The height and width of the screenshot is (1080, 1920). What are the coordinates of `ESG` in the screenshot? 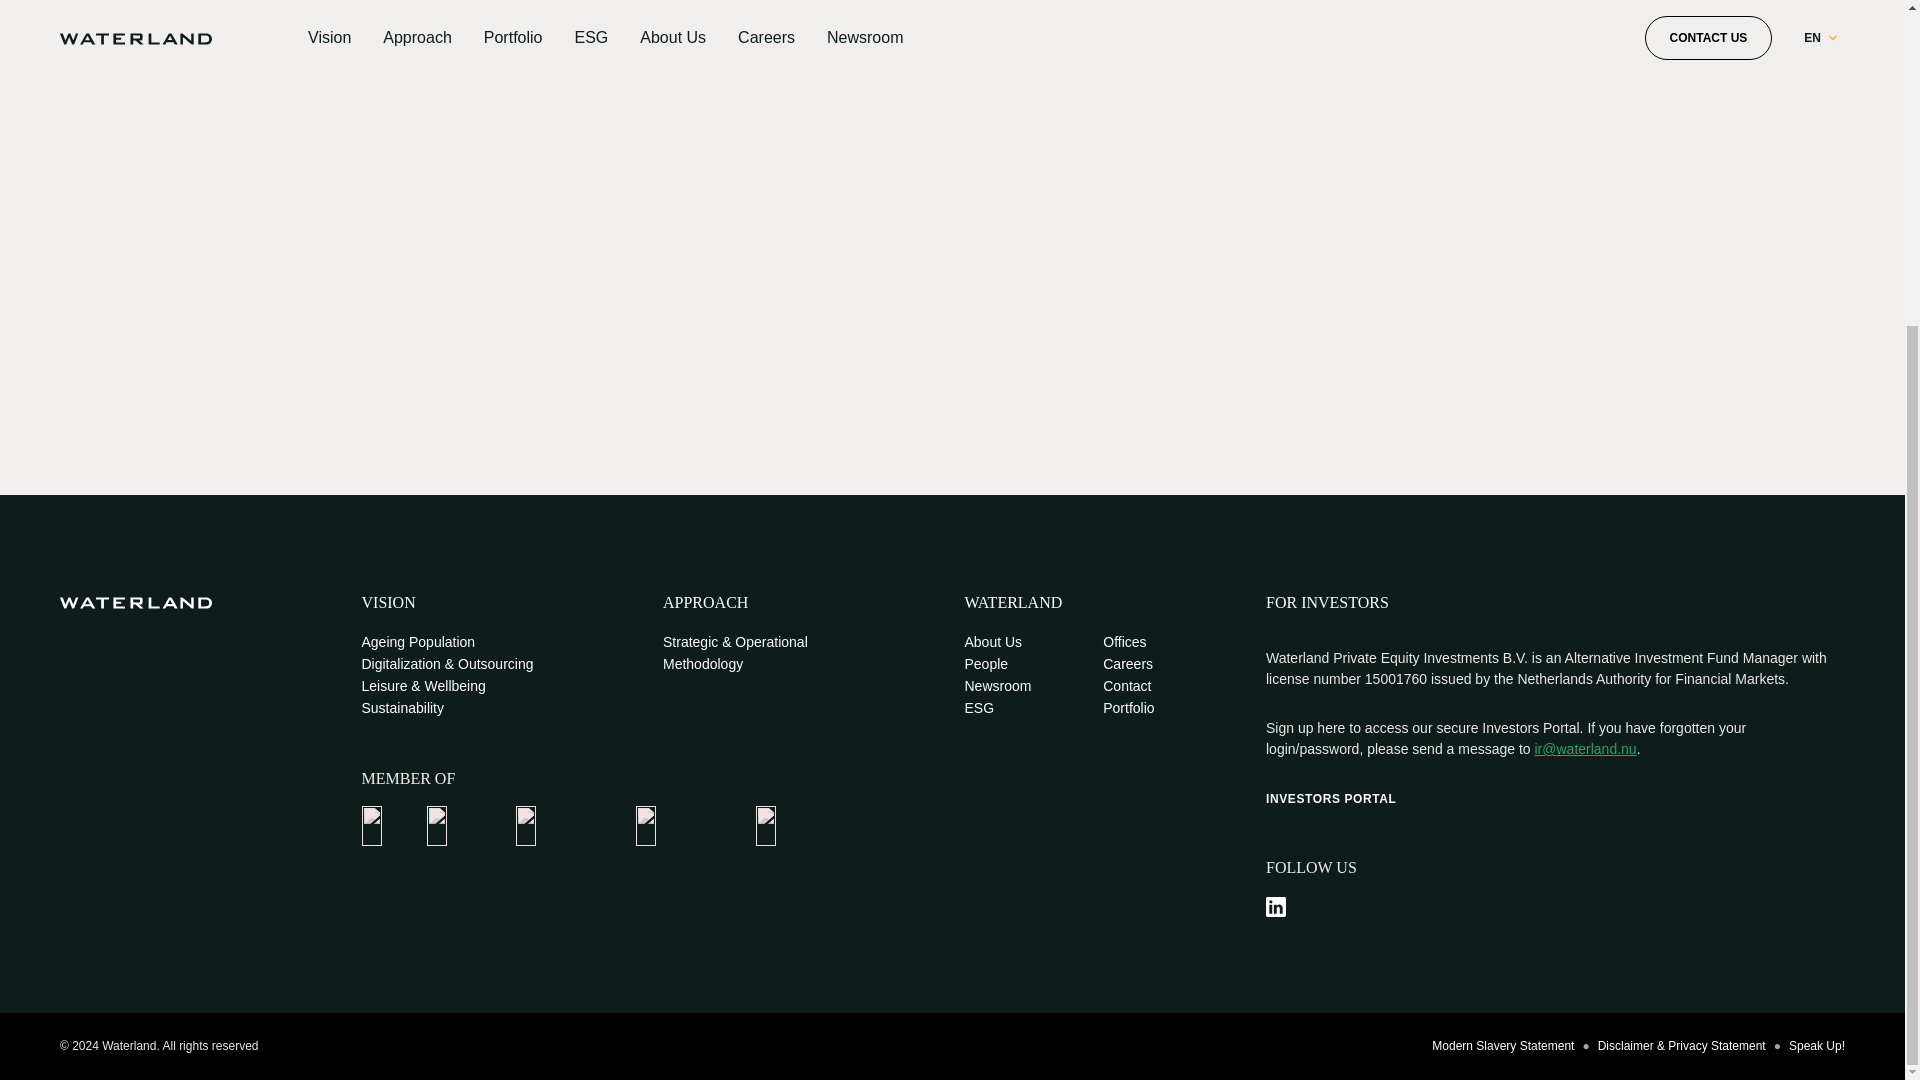 It's located at (978, 708).